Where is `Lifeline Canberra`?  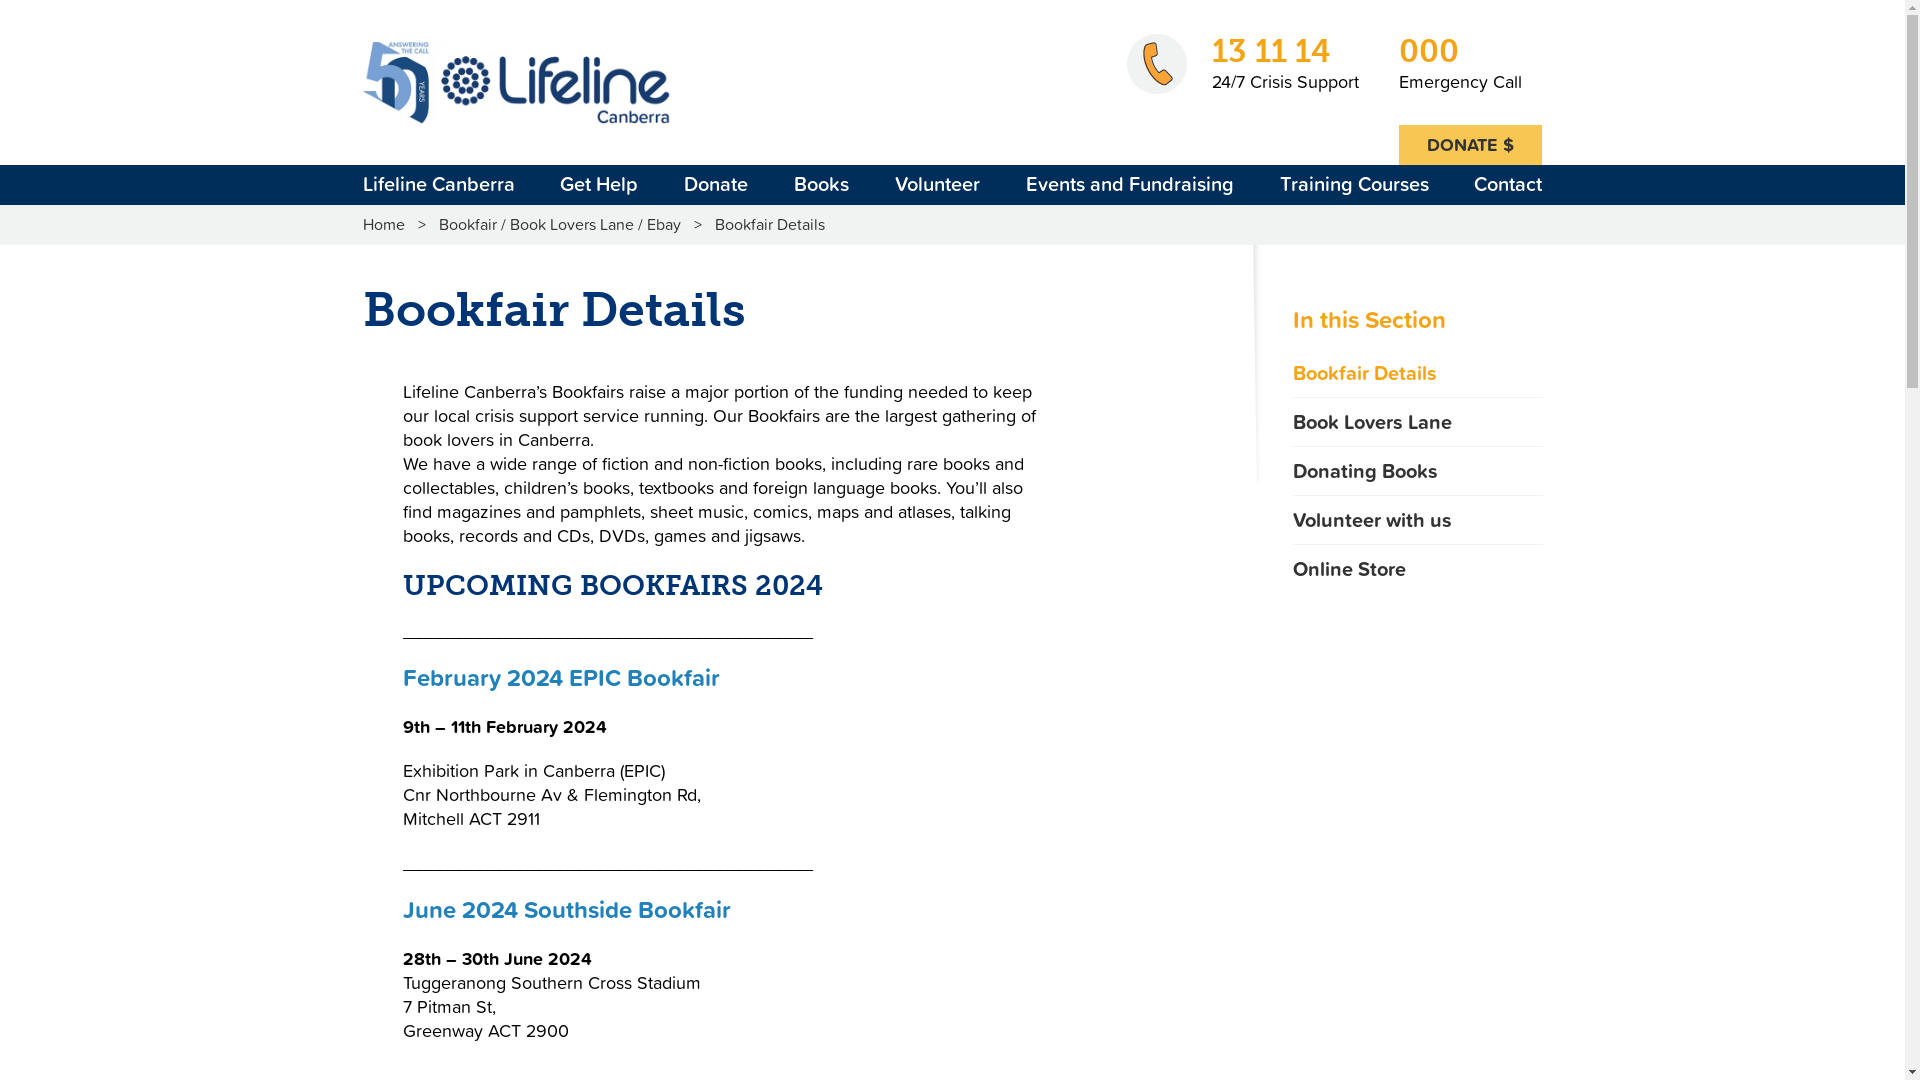 Lifeline Canberra is located at coordinates (516, 82).